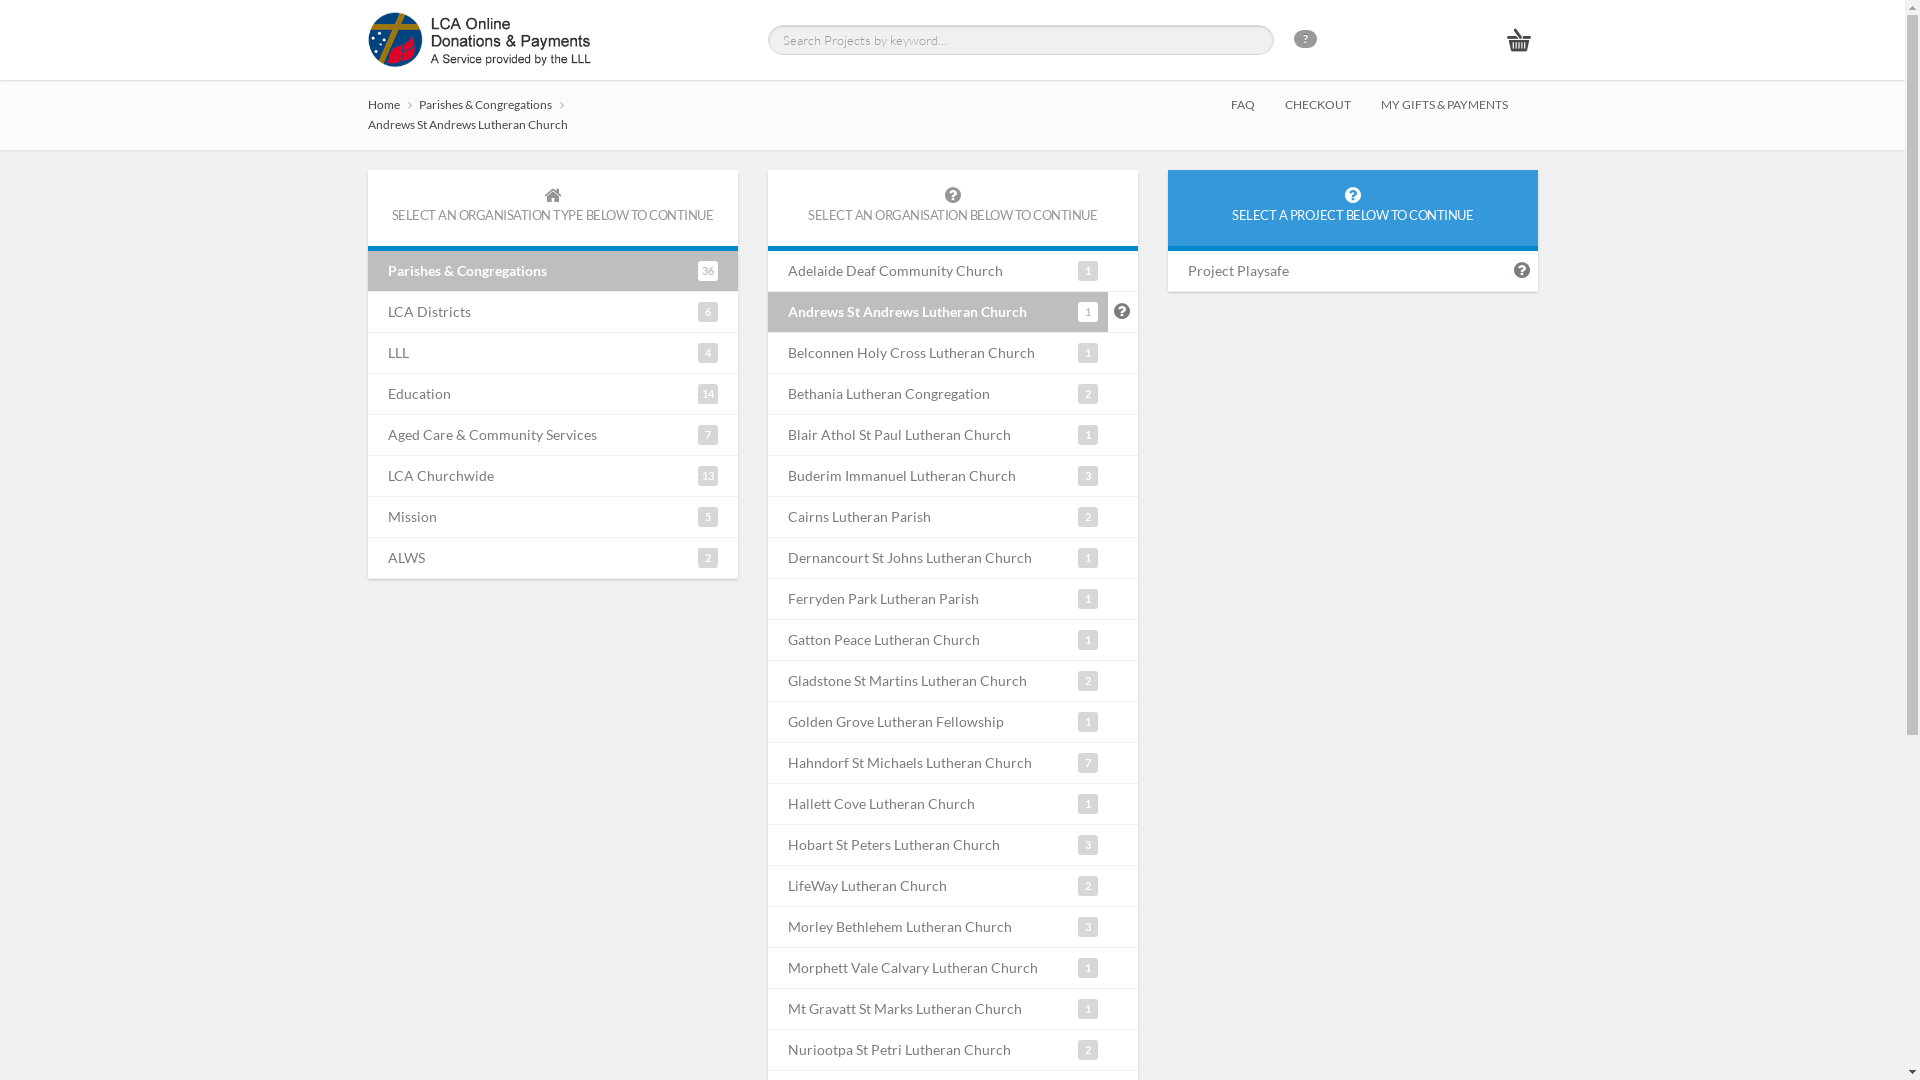 This screenshot has height=1080, width=1920. Describe the element at coordinates (392, 104) in the screenshot. I see `Home` at that location.